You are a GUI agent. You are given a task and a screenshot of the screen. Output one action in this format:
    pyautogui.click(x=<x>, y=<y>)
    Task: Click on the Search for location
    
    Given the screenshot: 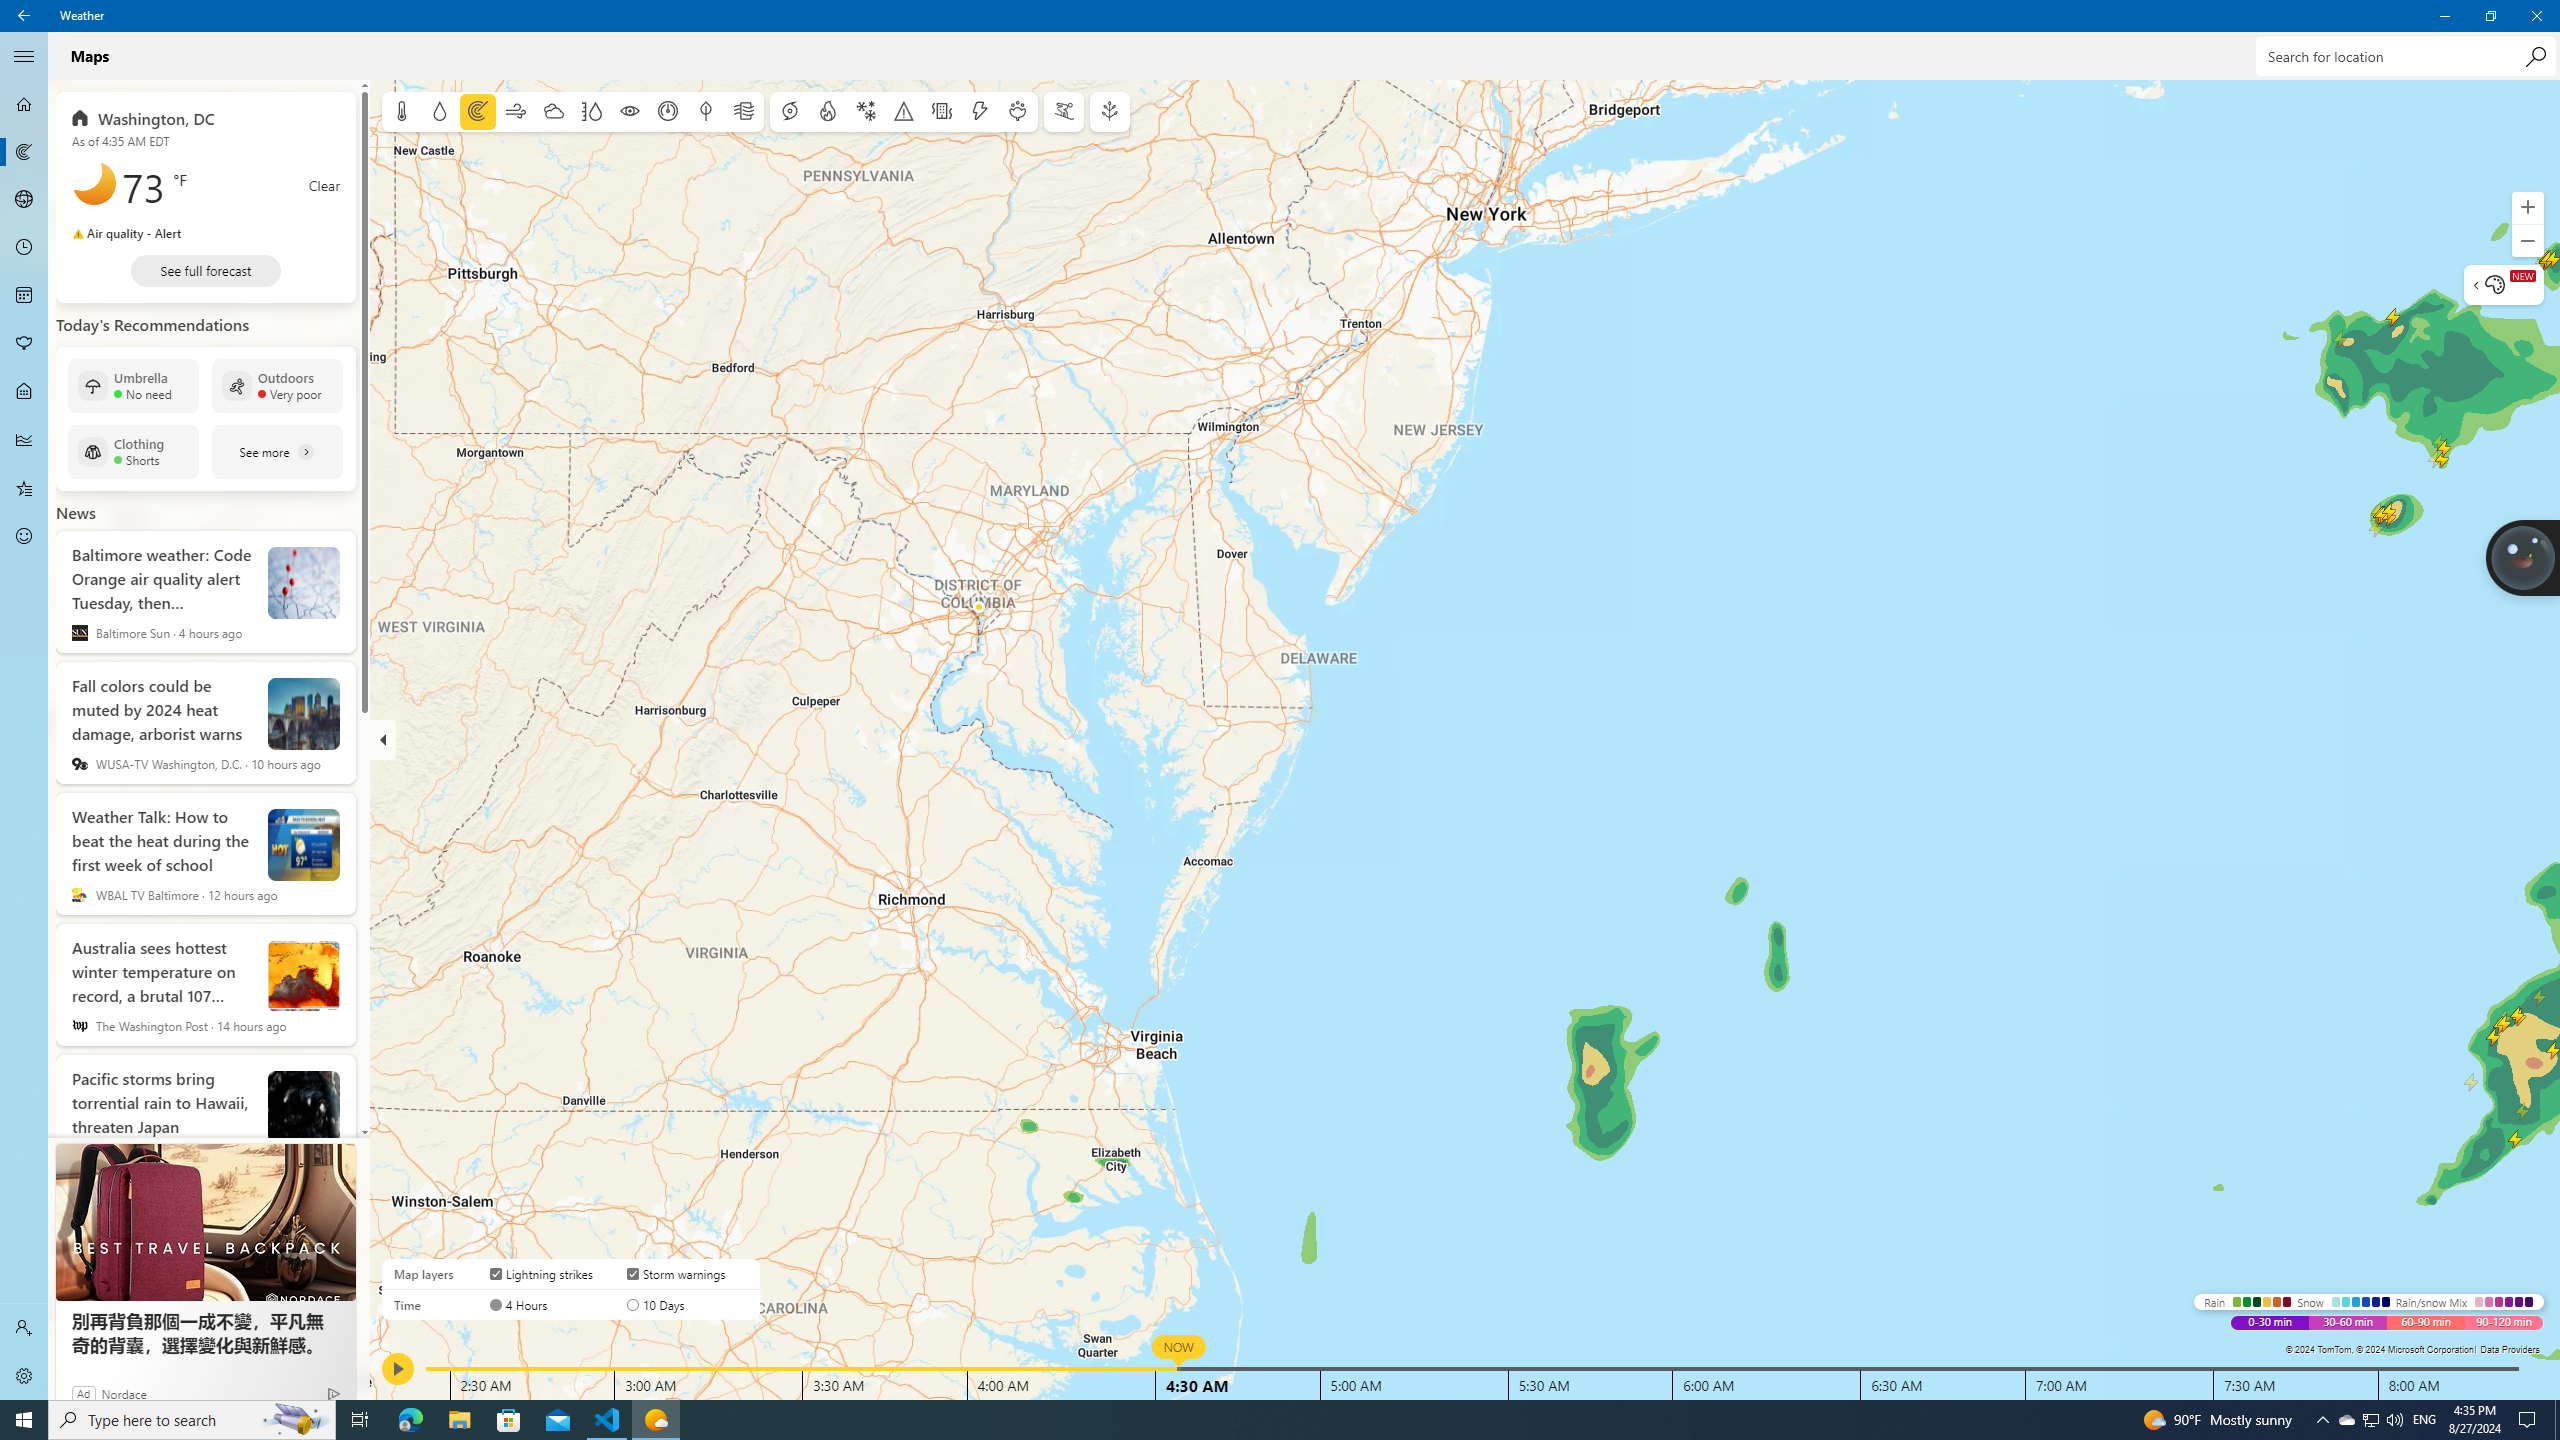 What is the action you would take?
    pyautogui.click(x=2404, y=56)
    